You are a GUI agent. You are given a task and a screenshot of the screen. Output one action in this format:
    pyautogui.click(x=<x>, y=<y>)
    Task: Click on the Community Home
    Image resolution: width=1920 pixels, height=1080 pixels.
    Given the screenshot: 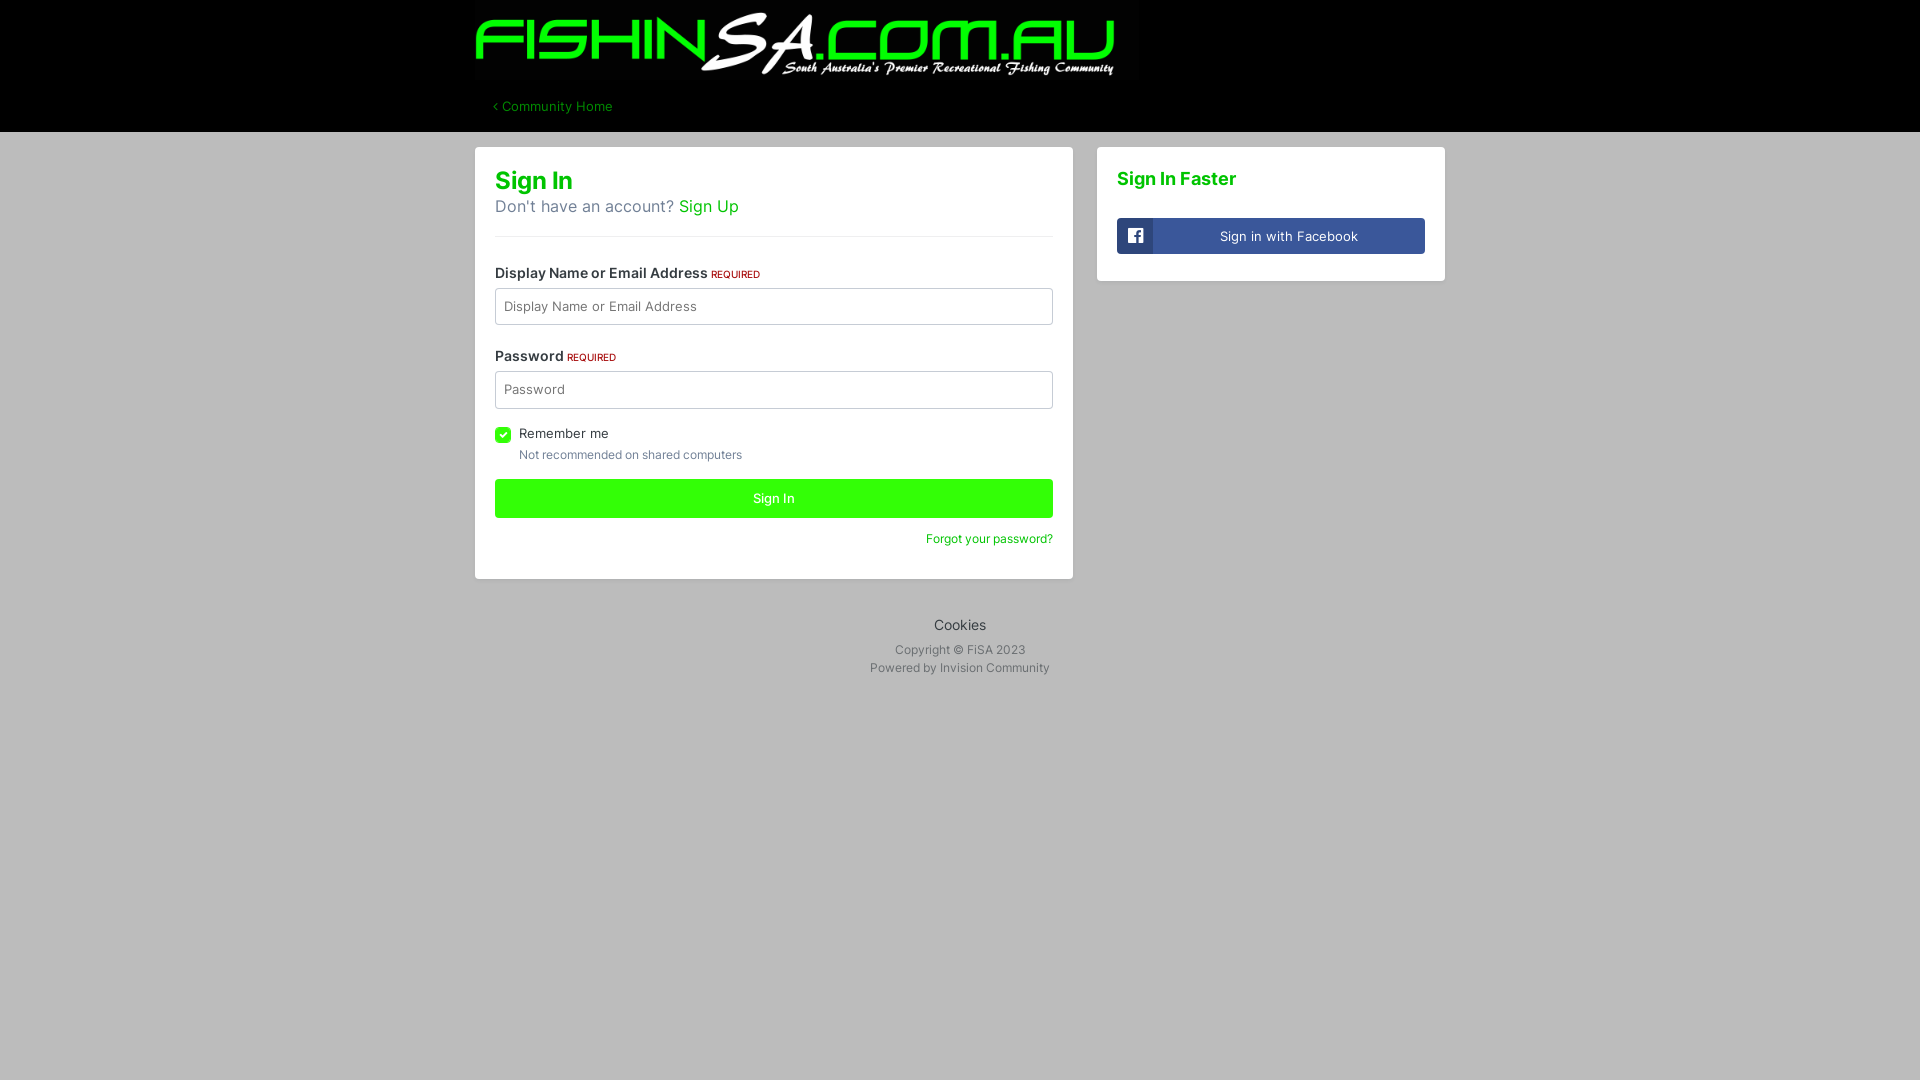 What is the action you would take?
    pyautogui.click(x=553, y=106)
    